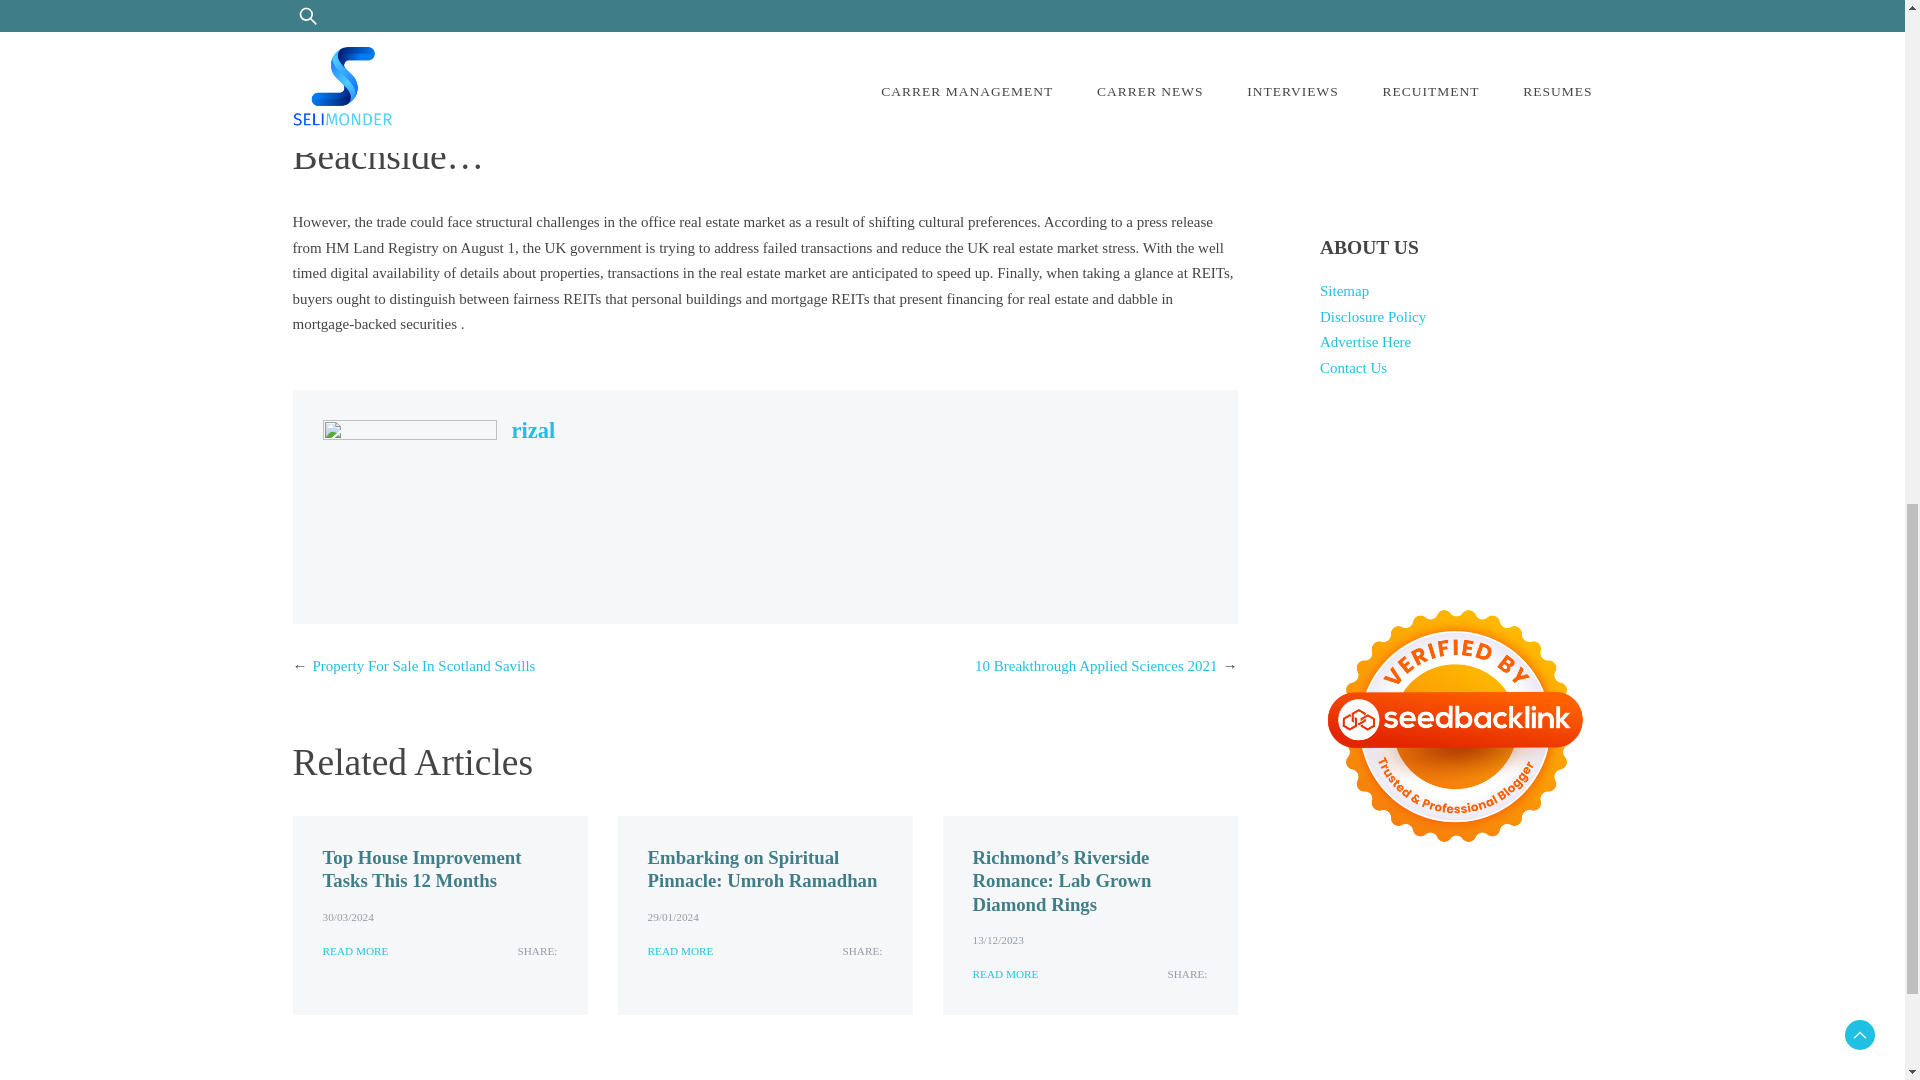  I want to click on Top House Improvement Tasks This 12 Months, so click(421, 868).